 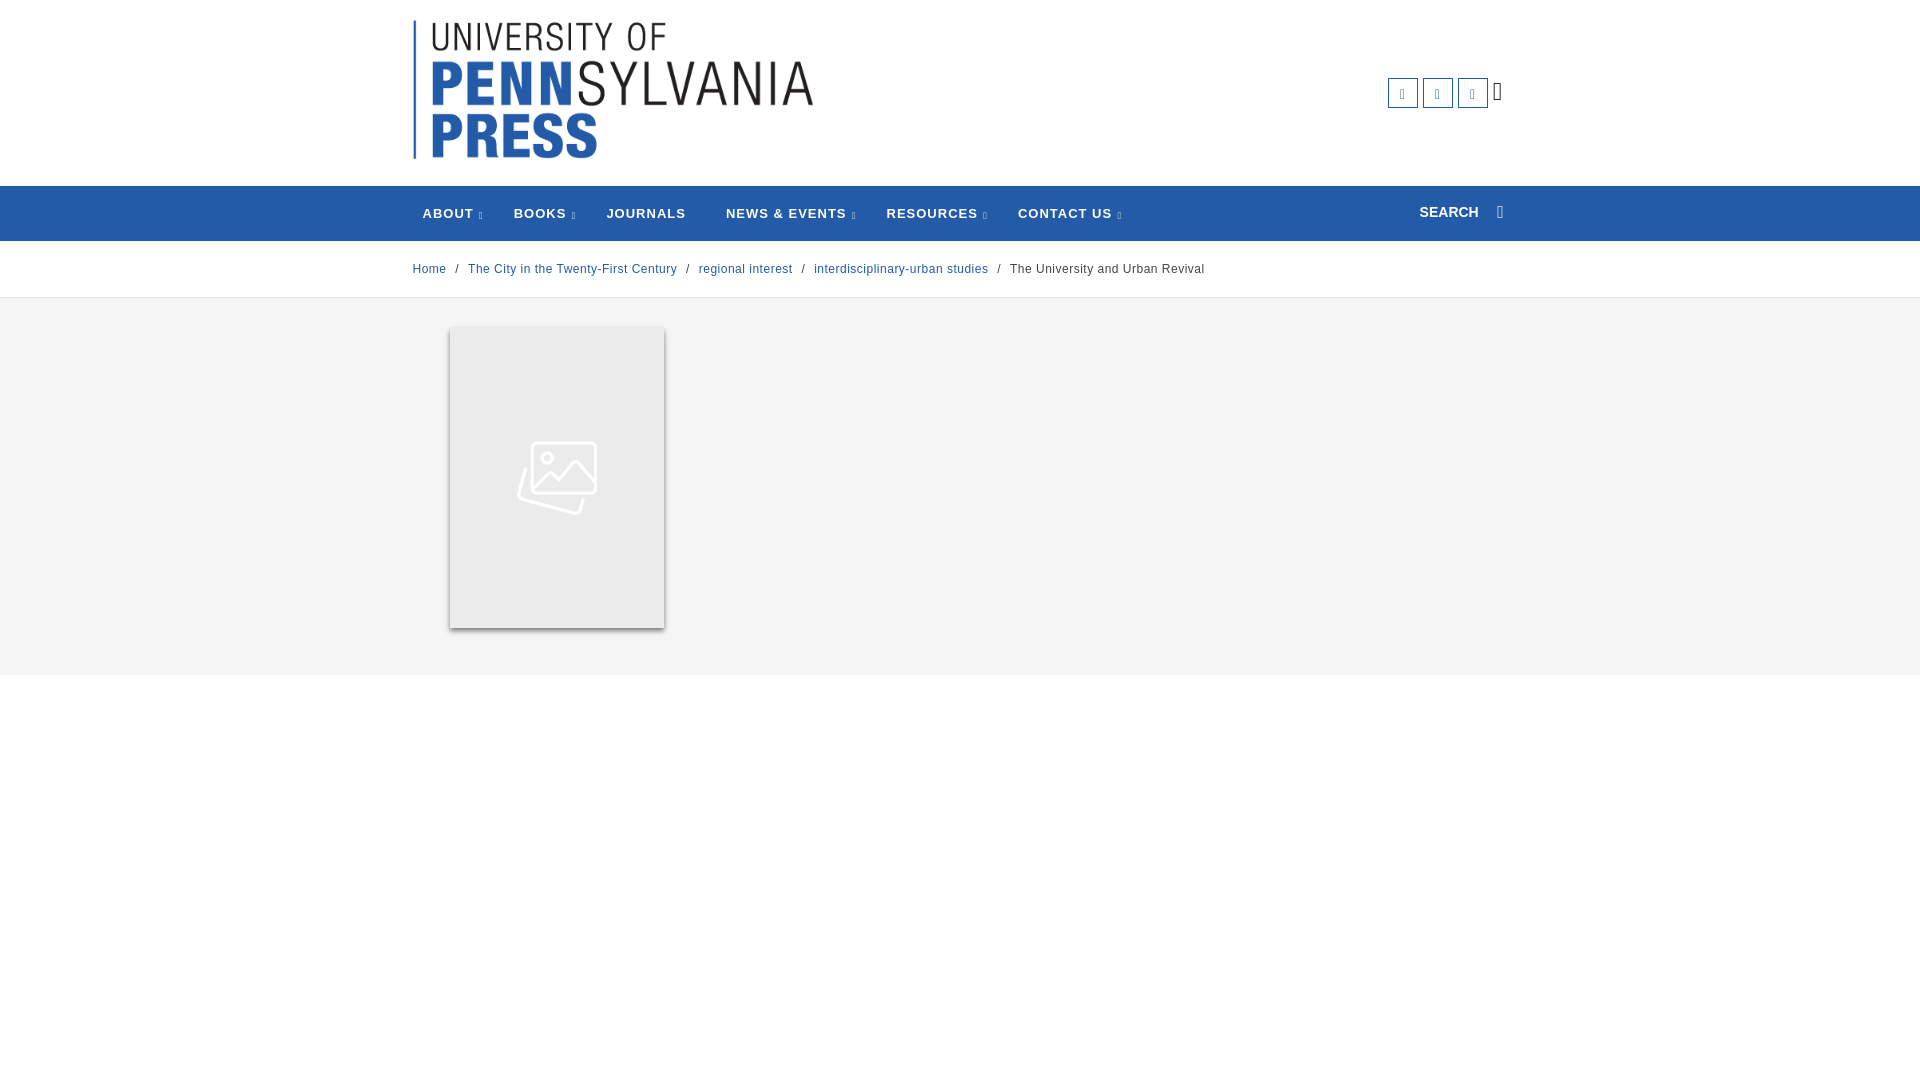 I want to click on RESOURCES, so click(x=932, y=214).